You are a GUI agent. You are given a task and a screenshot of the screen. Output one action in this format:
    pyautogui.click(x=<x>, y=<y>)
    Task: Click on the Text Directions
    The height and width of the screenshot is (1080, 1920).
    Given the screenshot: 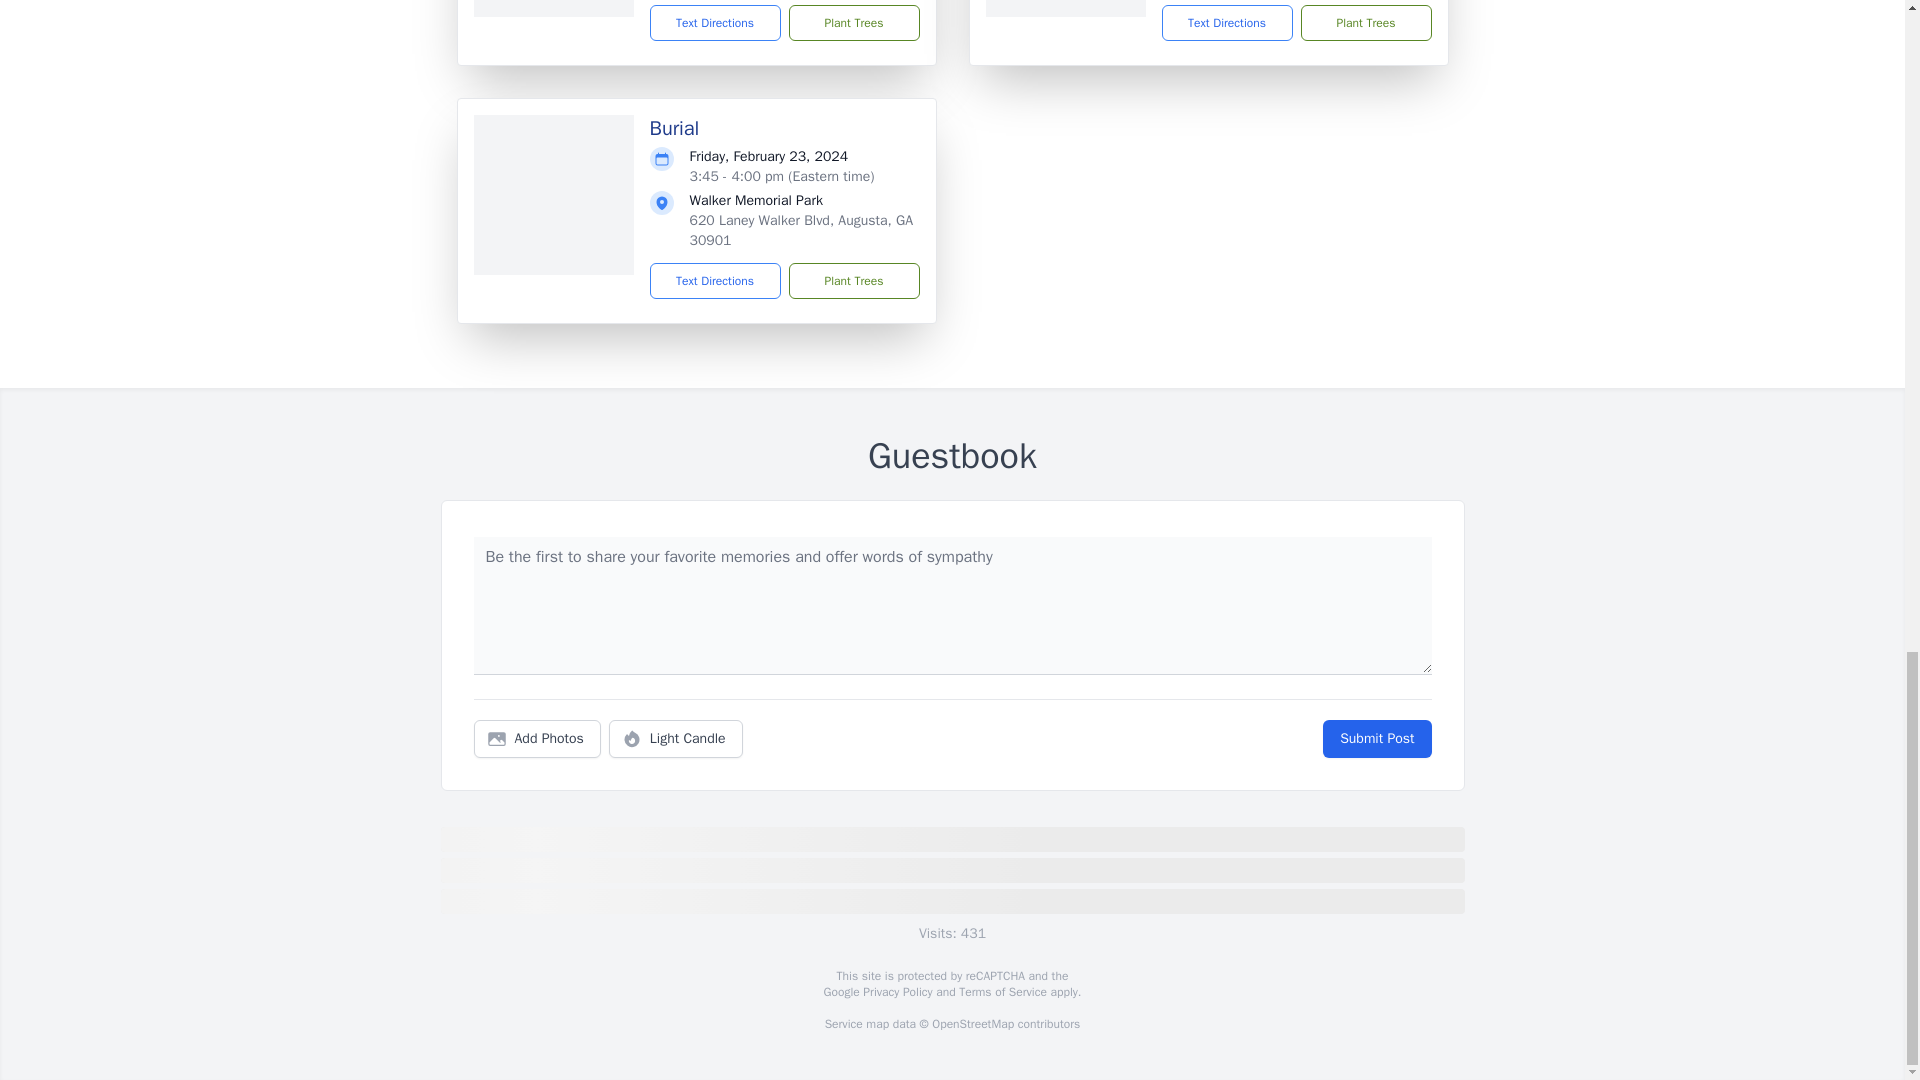 What is the action you would take?
    pyautogui.click(x=716, y=281)
    